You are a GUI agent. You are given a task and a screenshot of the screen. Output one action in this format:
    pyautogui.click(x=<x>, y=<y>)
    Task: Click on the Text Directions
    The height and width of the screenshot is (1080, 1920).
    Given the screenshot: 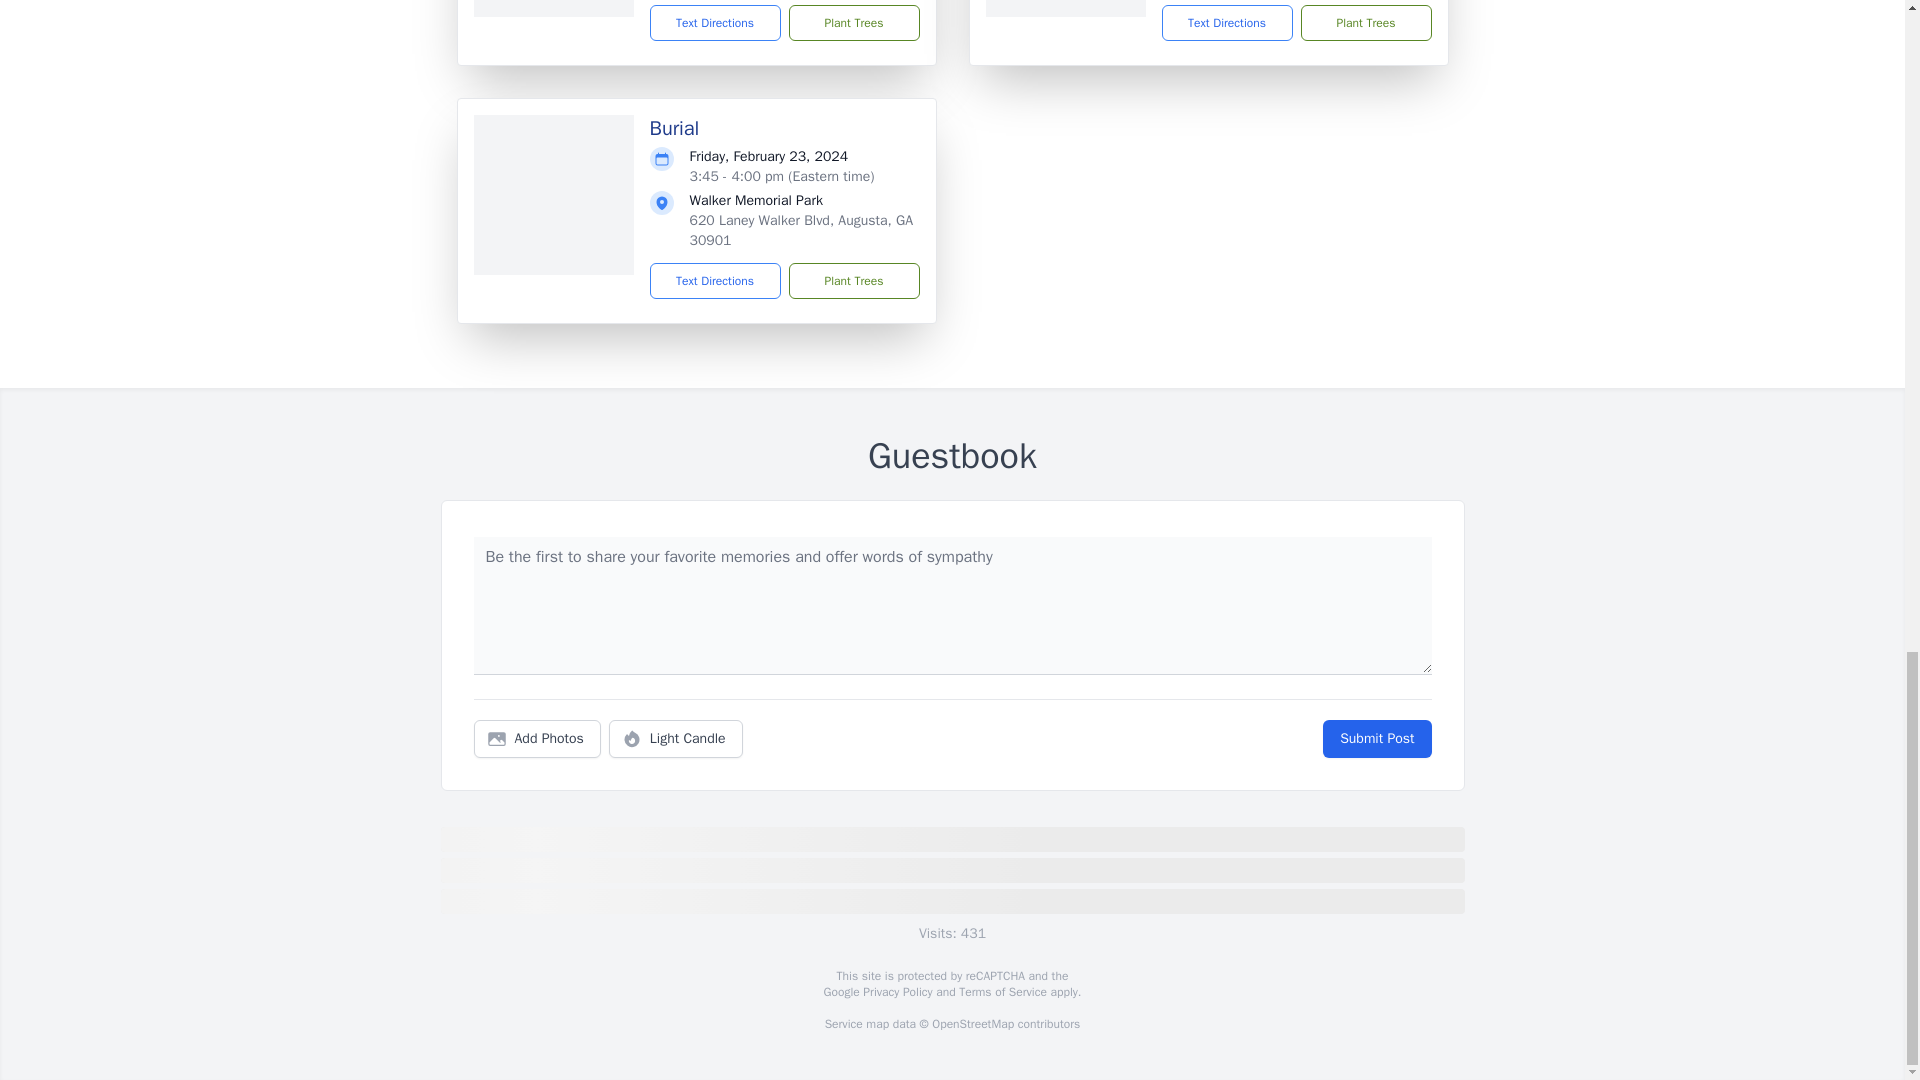 What is the action you would take?
    pyautogui.click(x=716, y=281)
    